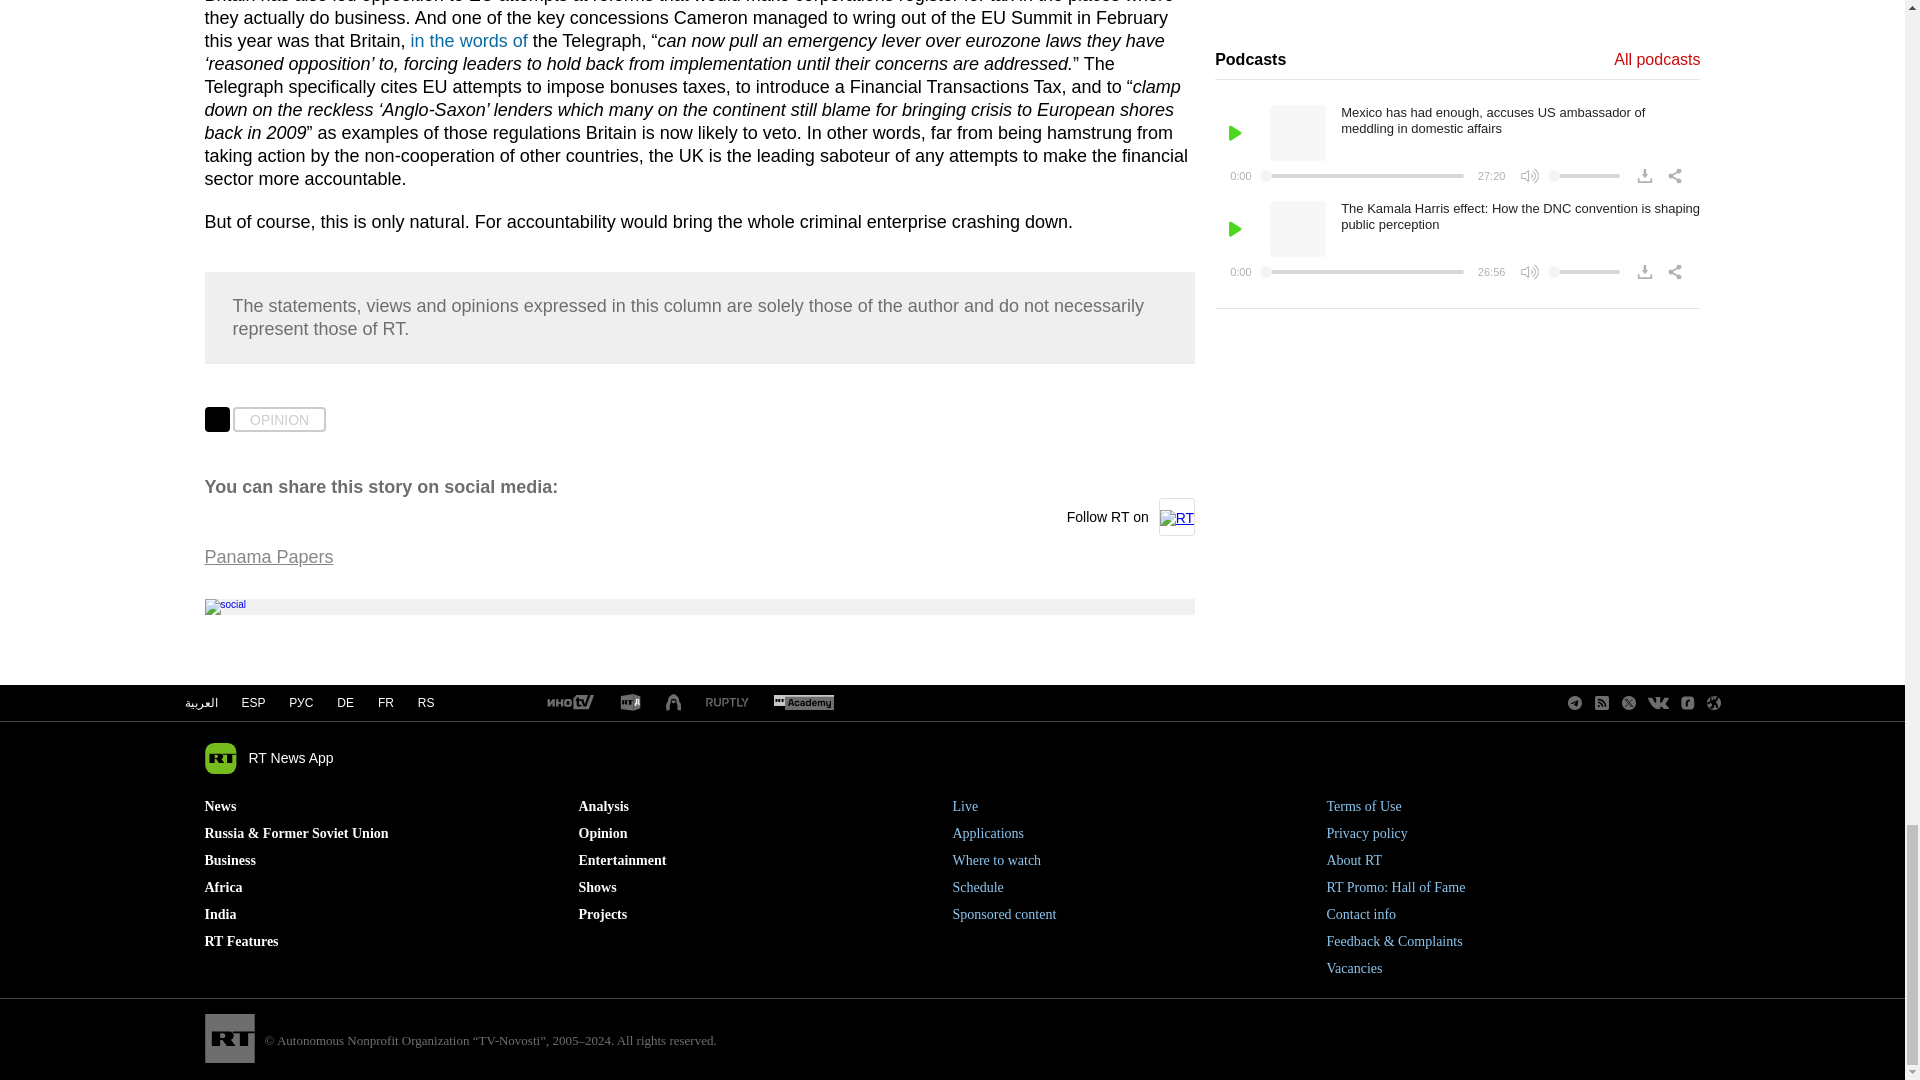  I want to click on RT , so click(569, 703).